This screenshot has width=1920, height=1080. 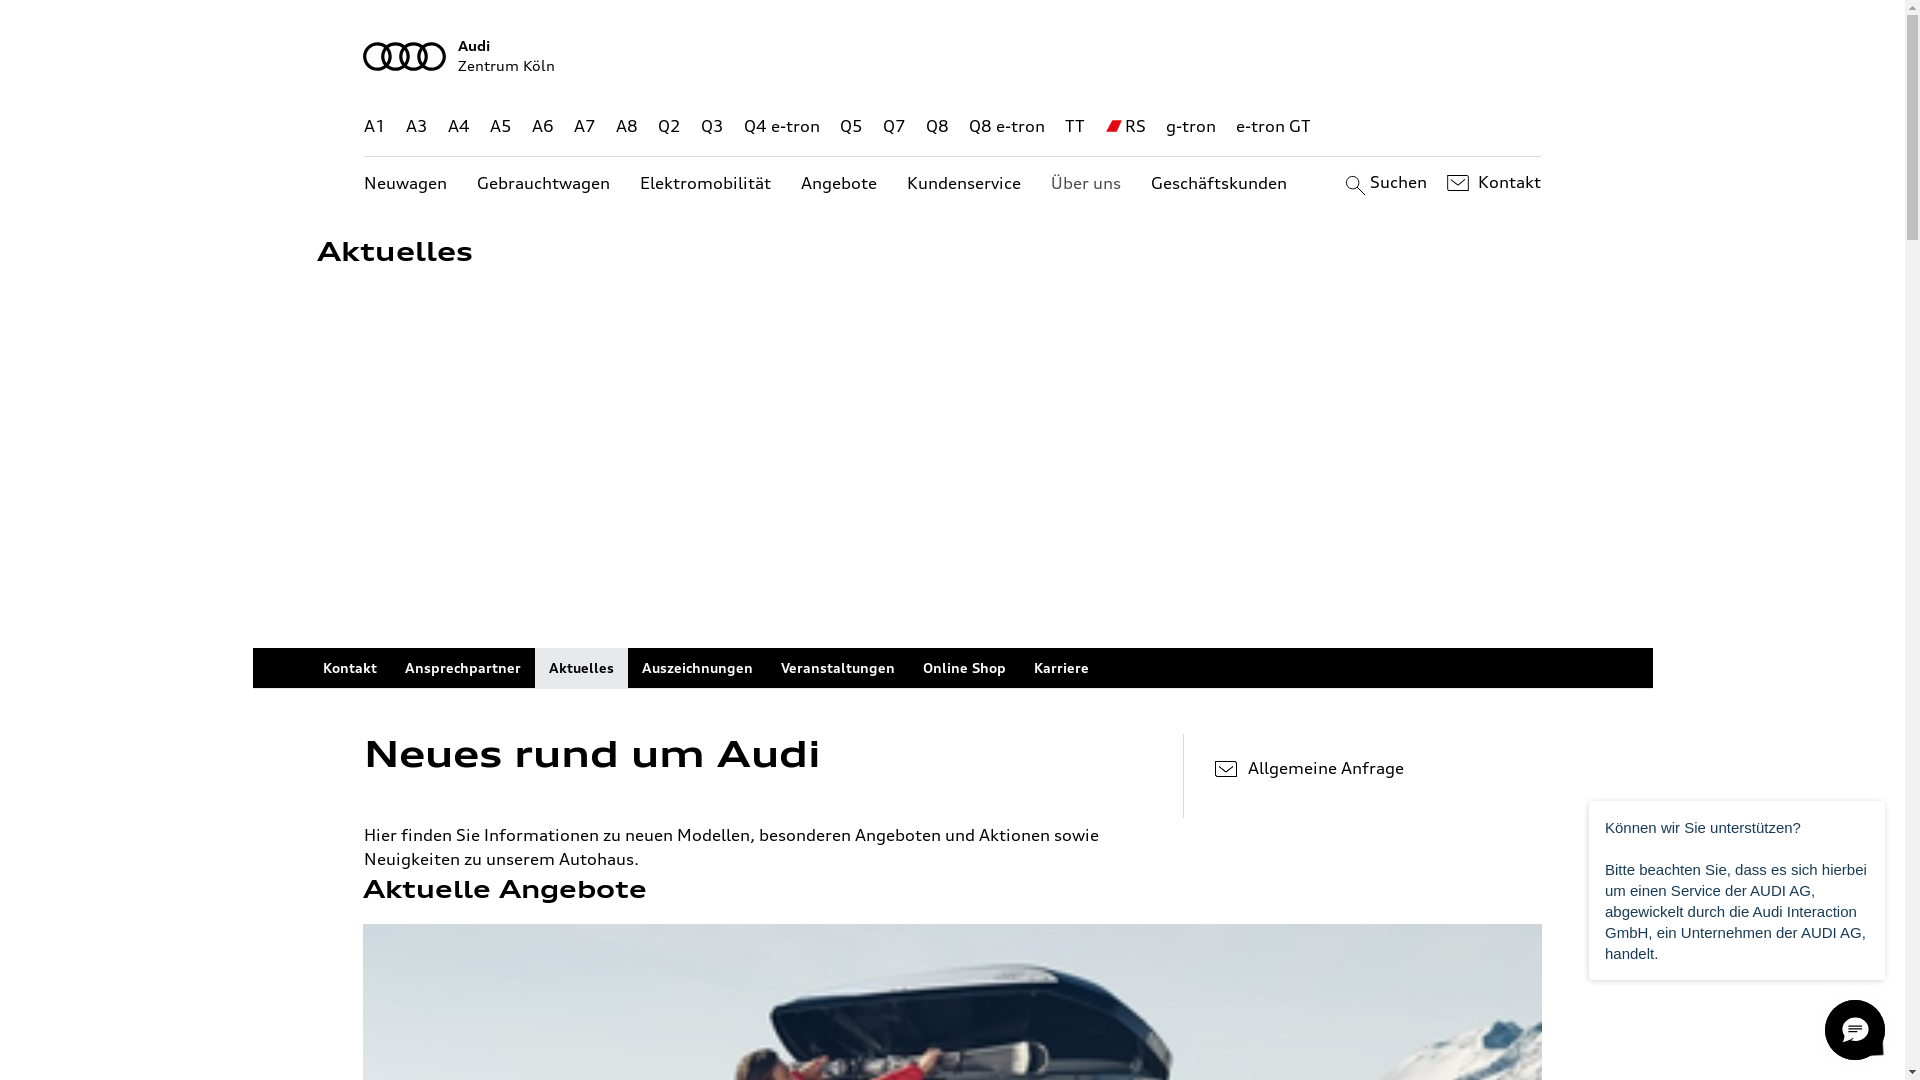 What do you see at coordinates (544, 184) in the screenshot?
I see `Gebrauchtwagen` at bounding box center [544, 184].